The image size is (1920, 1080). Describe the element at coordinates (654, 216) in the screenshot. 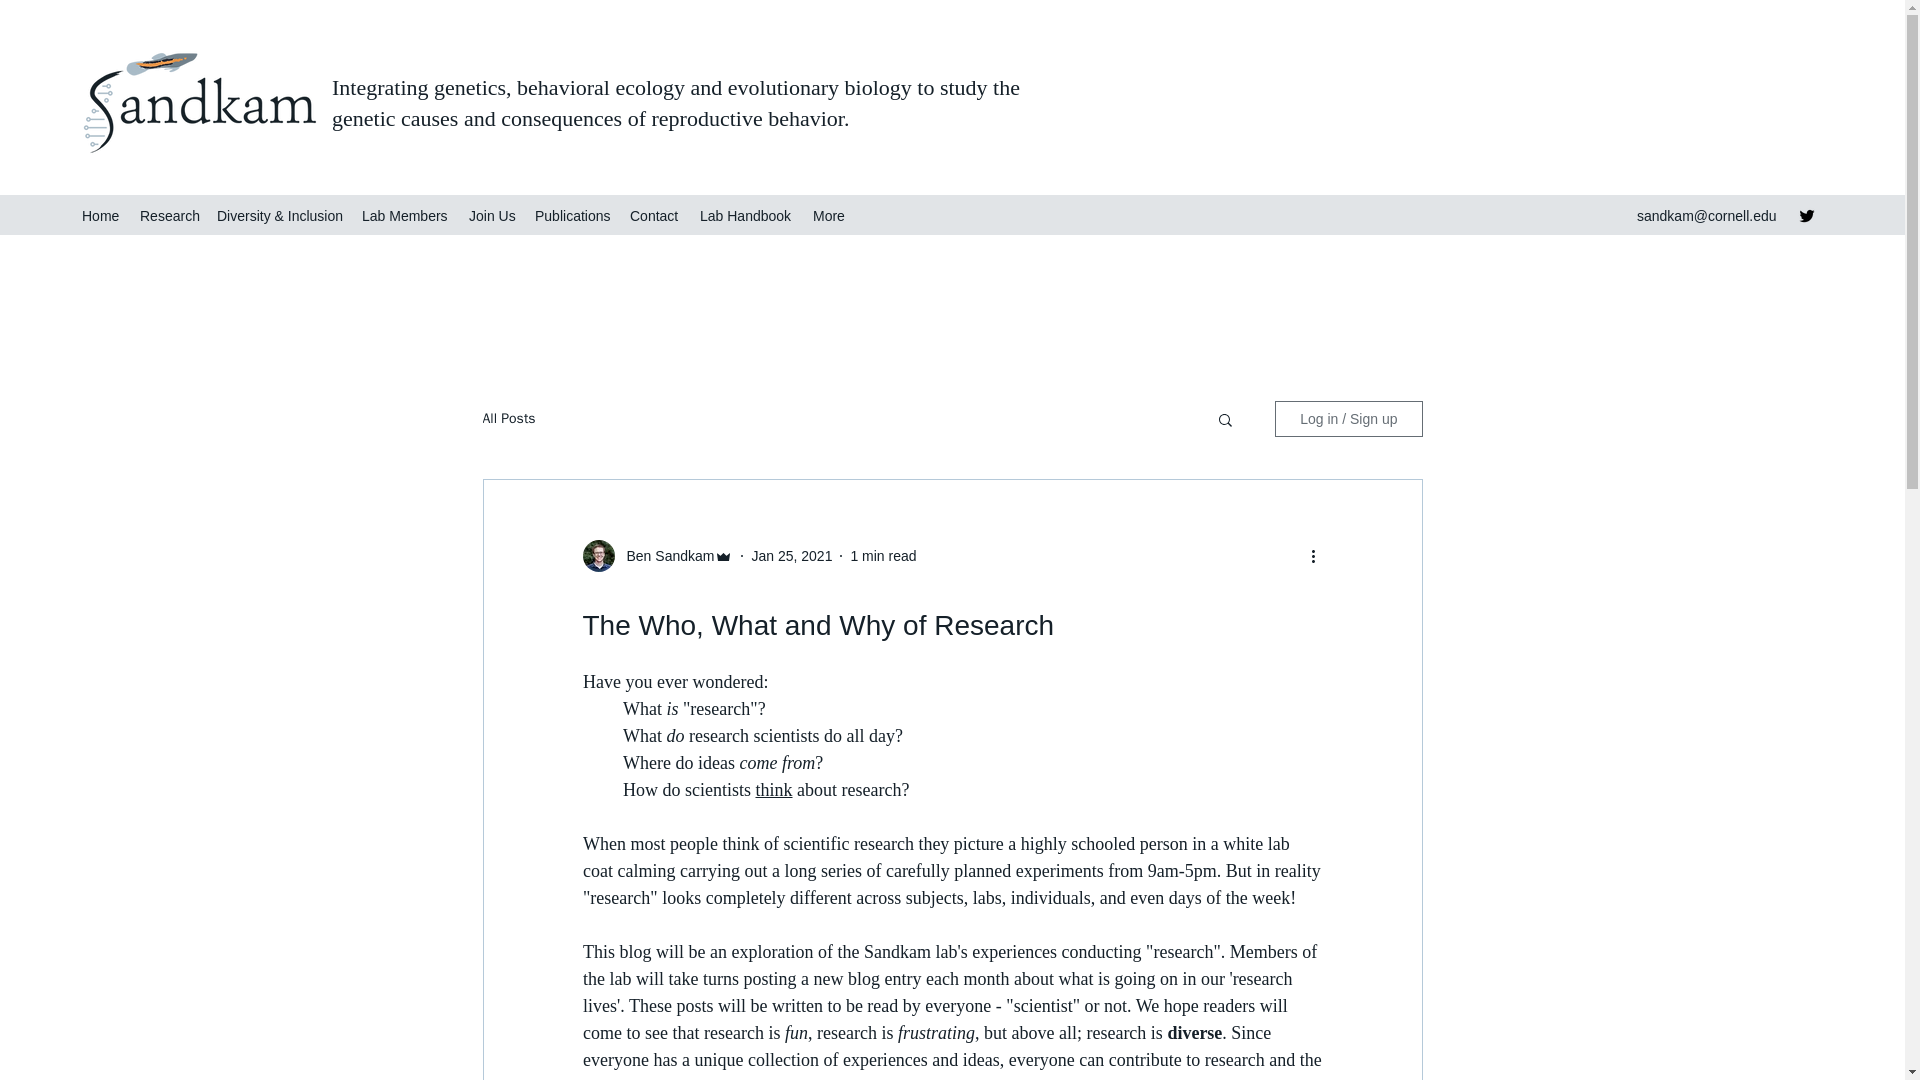

I see `Contact` at that location.